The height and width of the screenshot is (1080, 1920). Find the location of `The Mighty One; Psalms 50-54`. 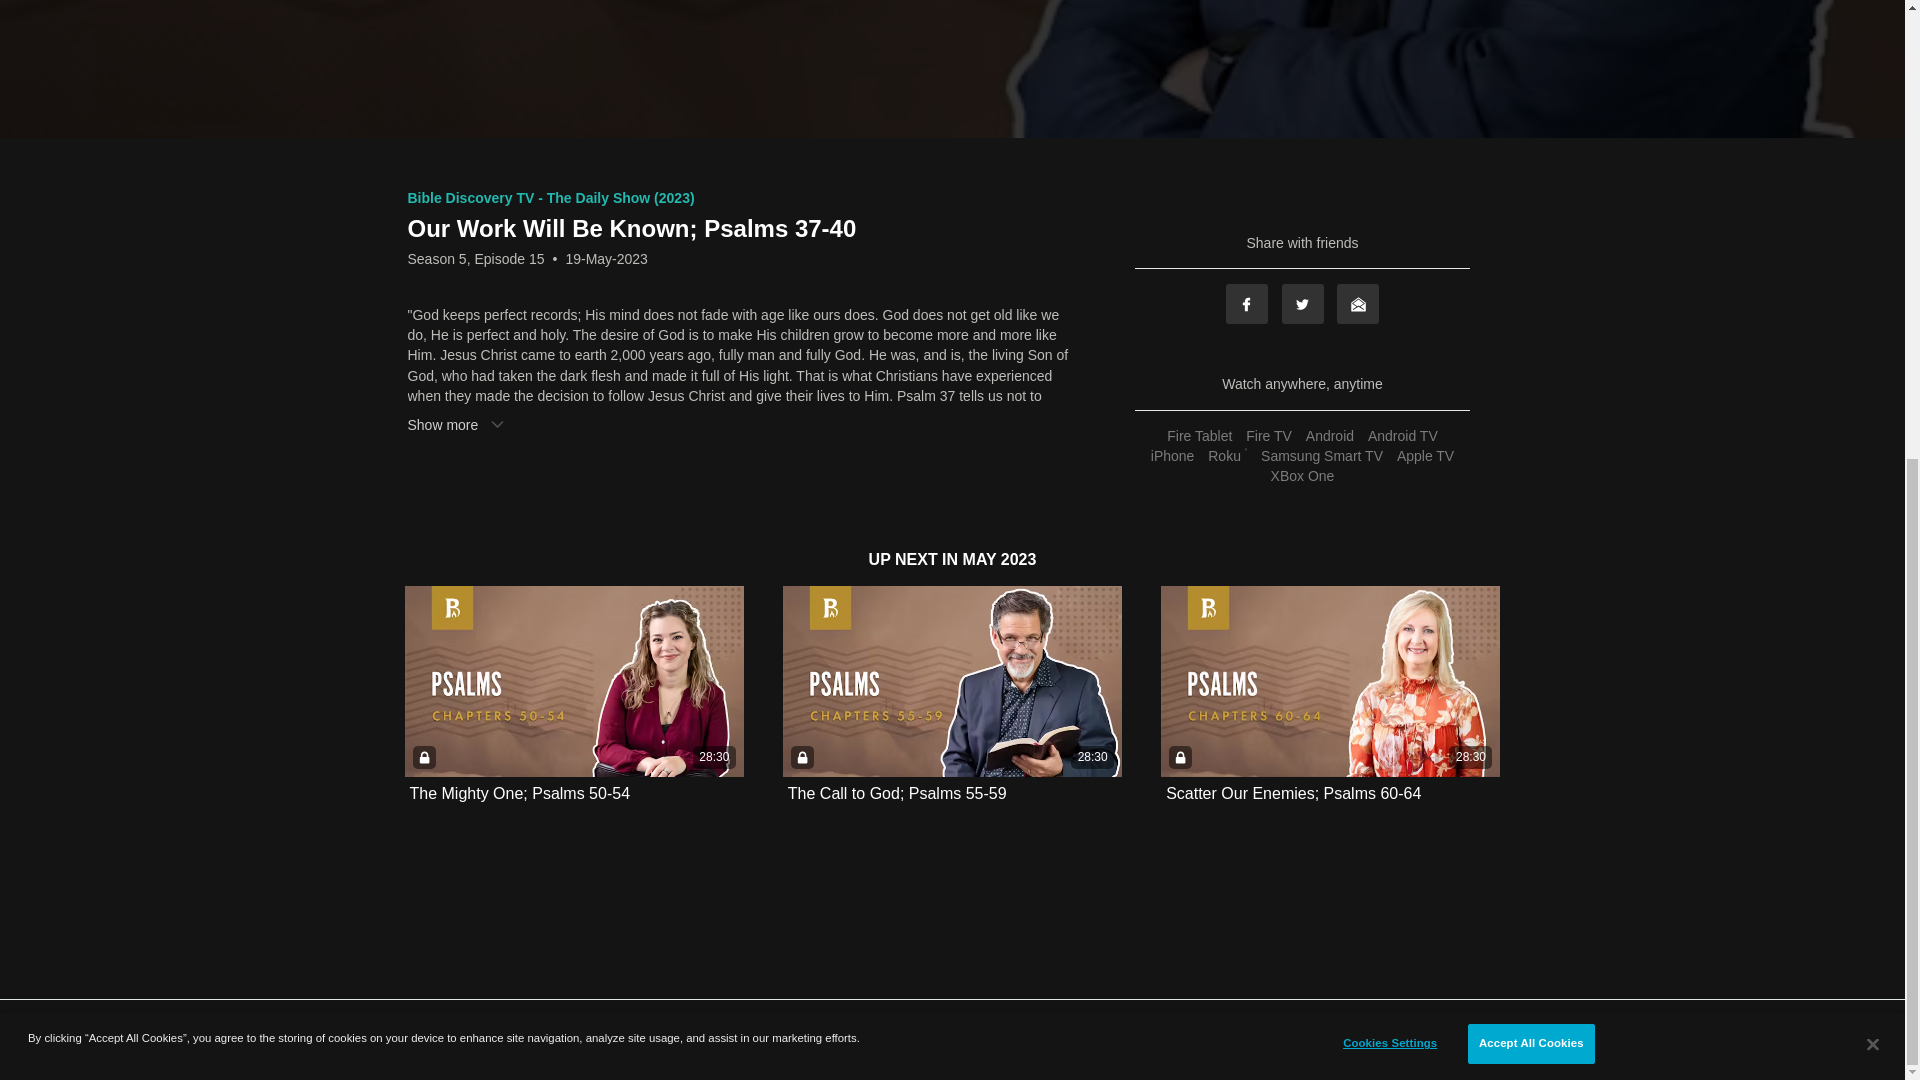

The Mighty One; Psalms 50-54 is located at coordinates (520, 794).